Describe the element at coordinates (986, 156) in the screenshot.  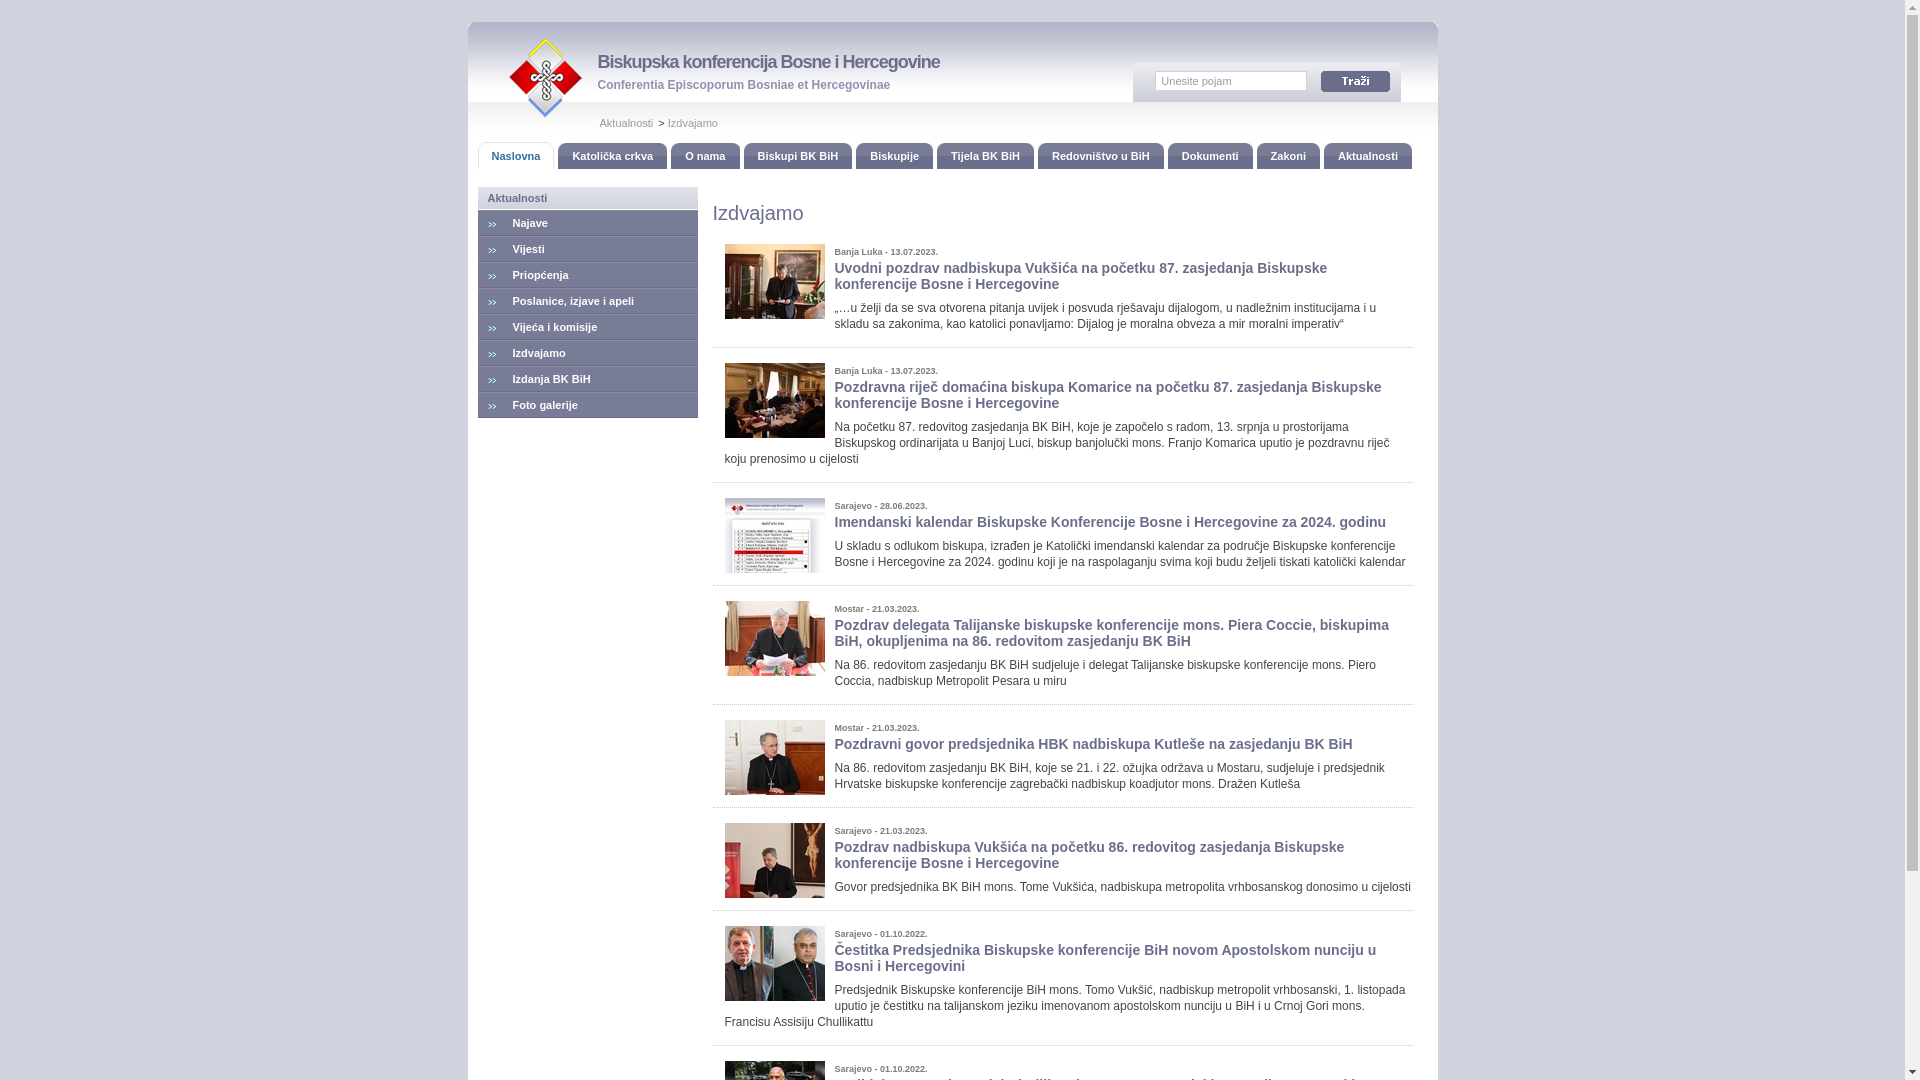
I see `Tijela BK BiH` at that location.